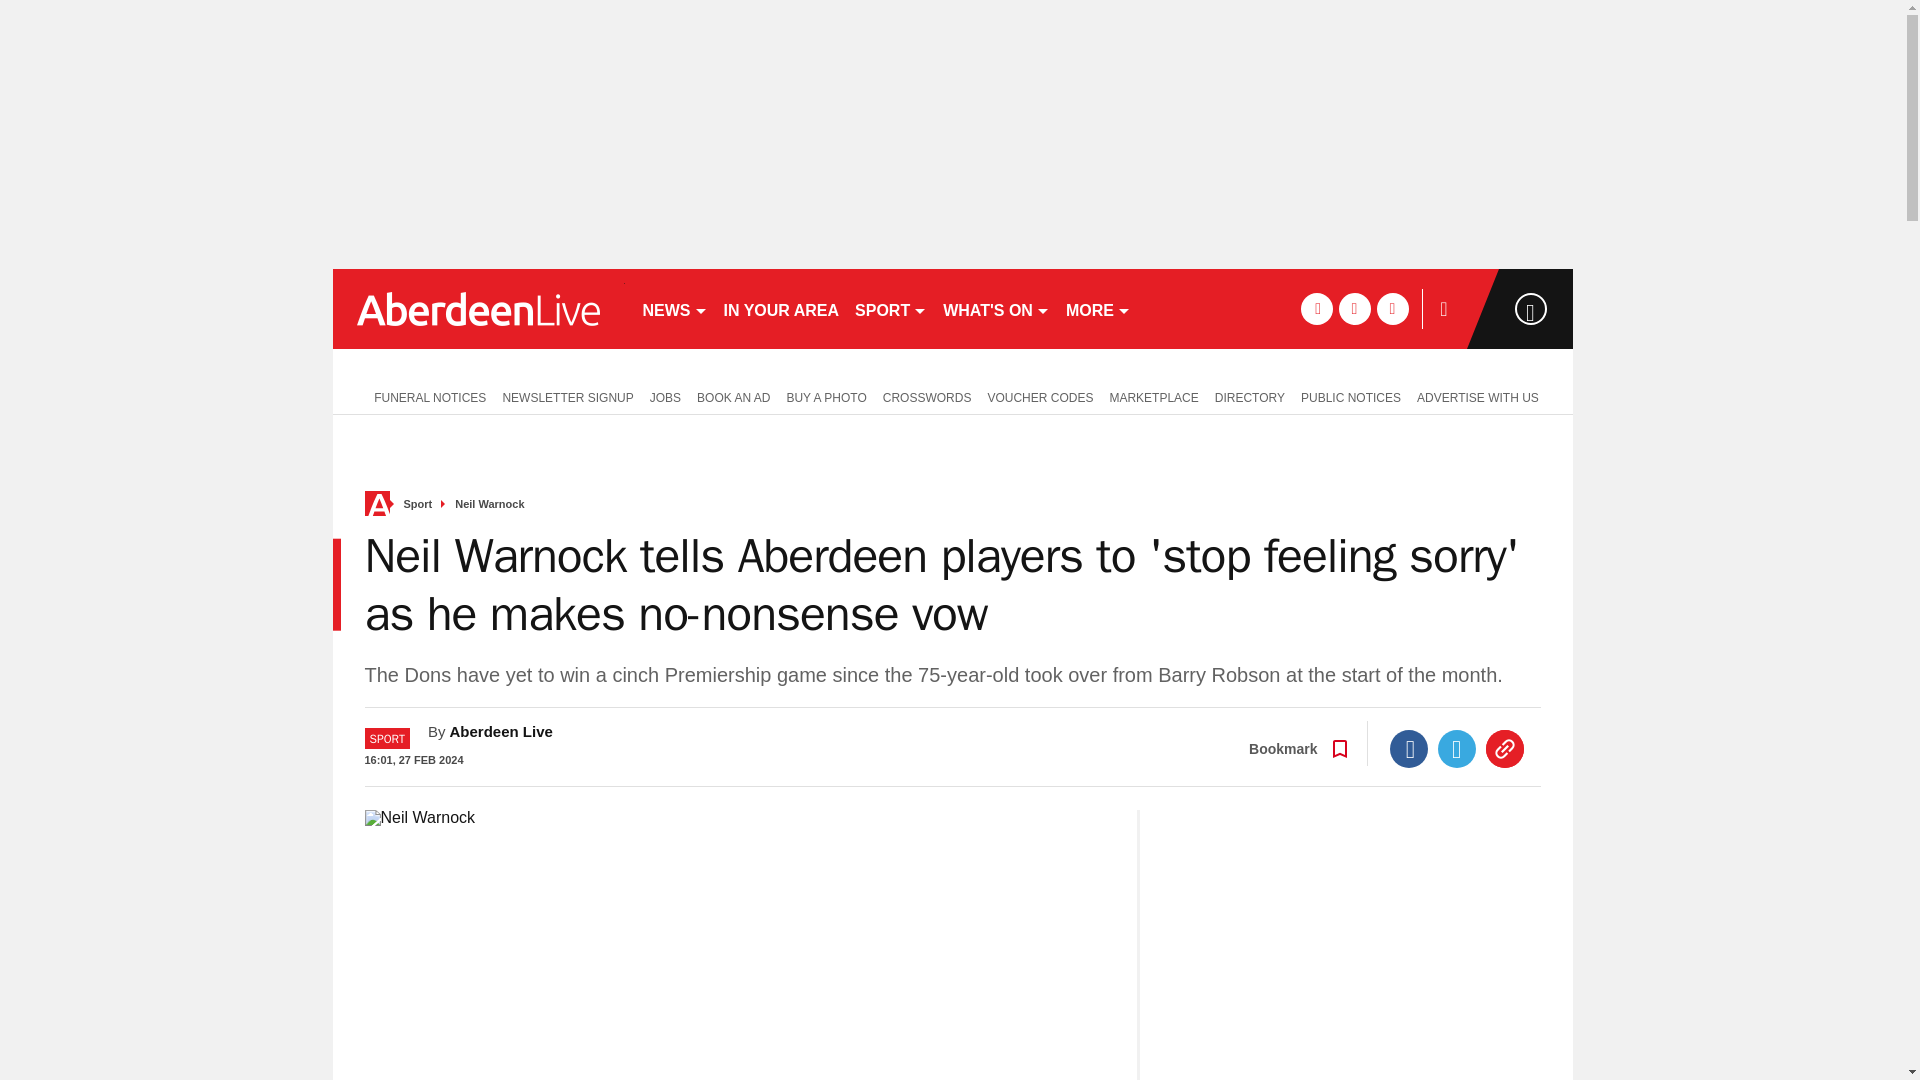 Image resolution: width=1920 pixels, height=1080 pixels. What do you see at coordinates (927, 396) in the screenshot?
I see `CROSSWORDS` at bounding box center [927, 396].